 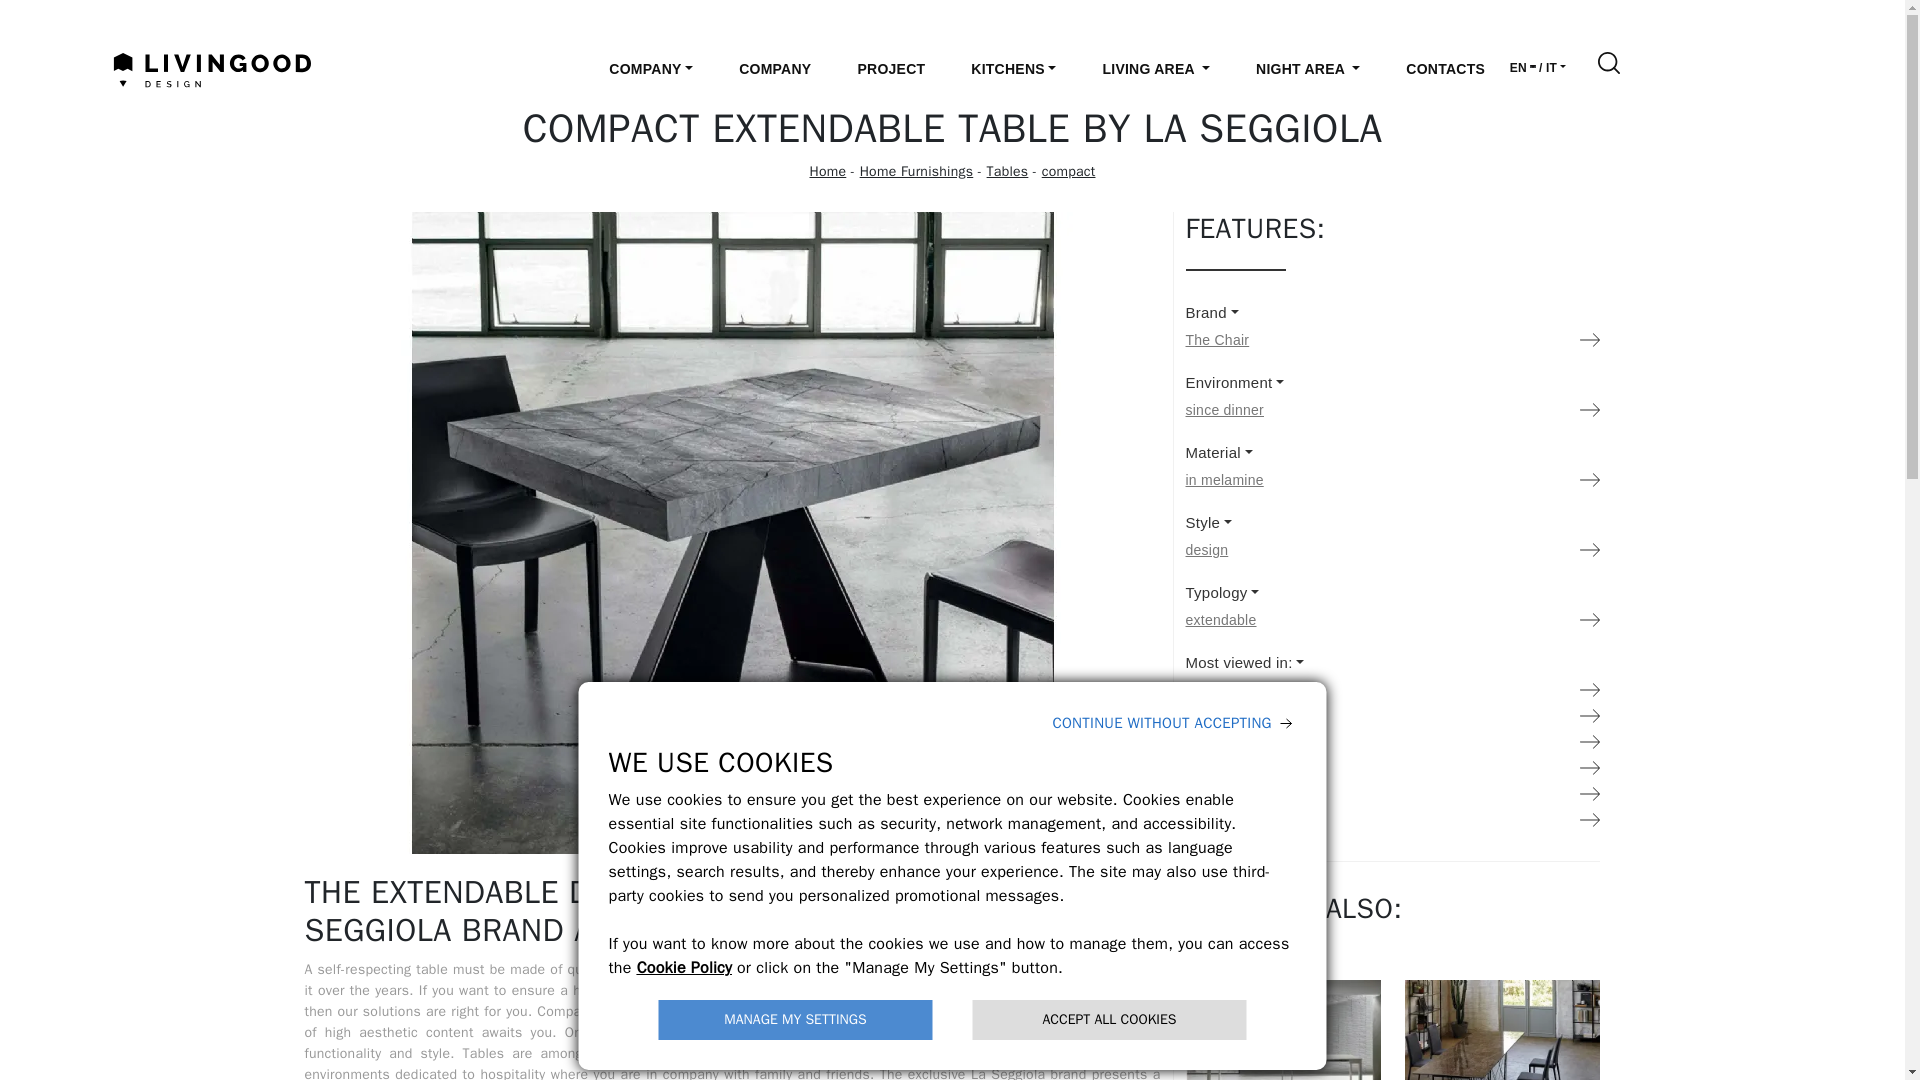 What do you see at coordinates (916, 172) in the screenshot?
I see `Home Furnishings` at bounding box center [916, 172].